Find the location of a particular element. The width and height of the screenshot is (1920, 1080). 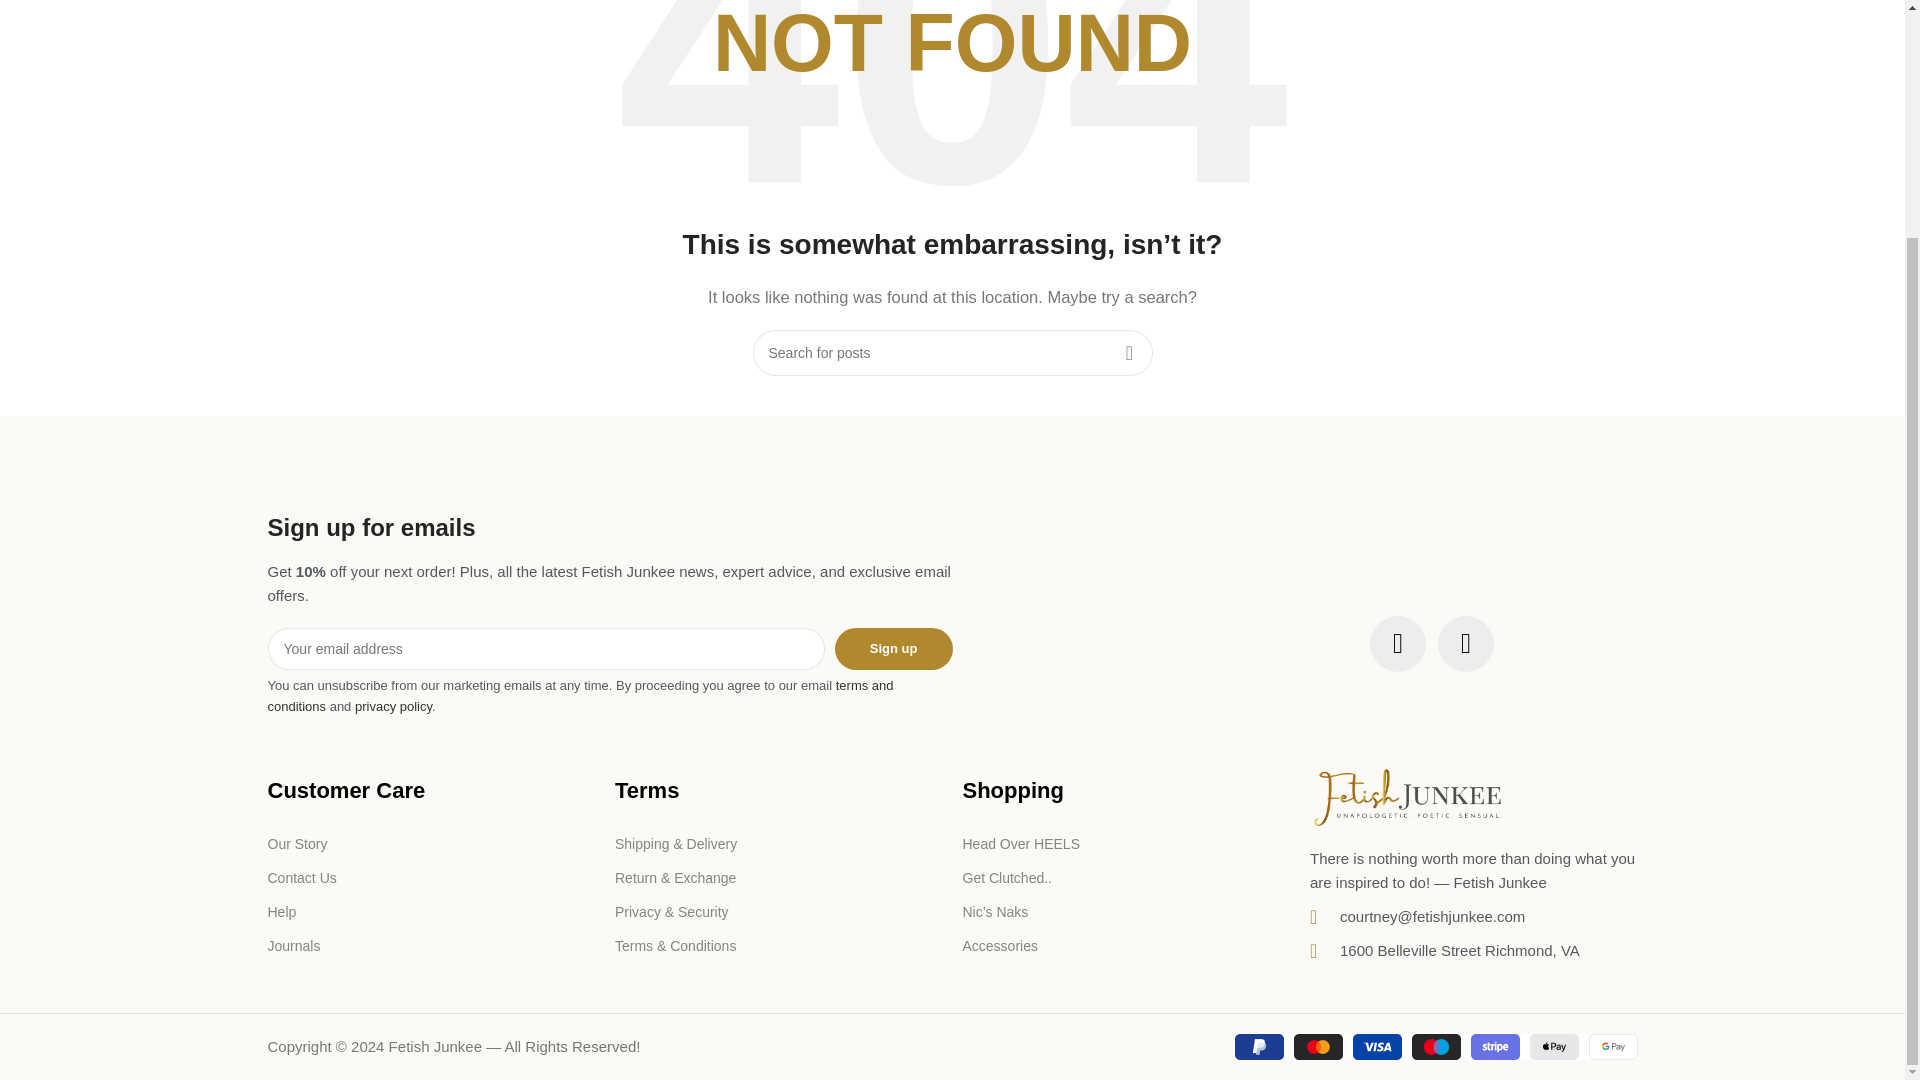

Sign up is located at coordinates (894, 648).